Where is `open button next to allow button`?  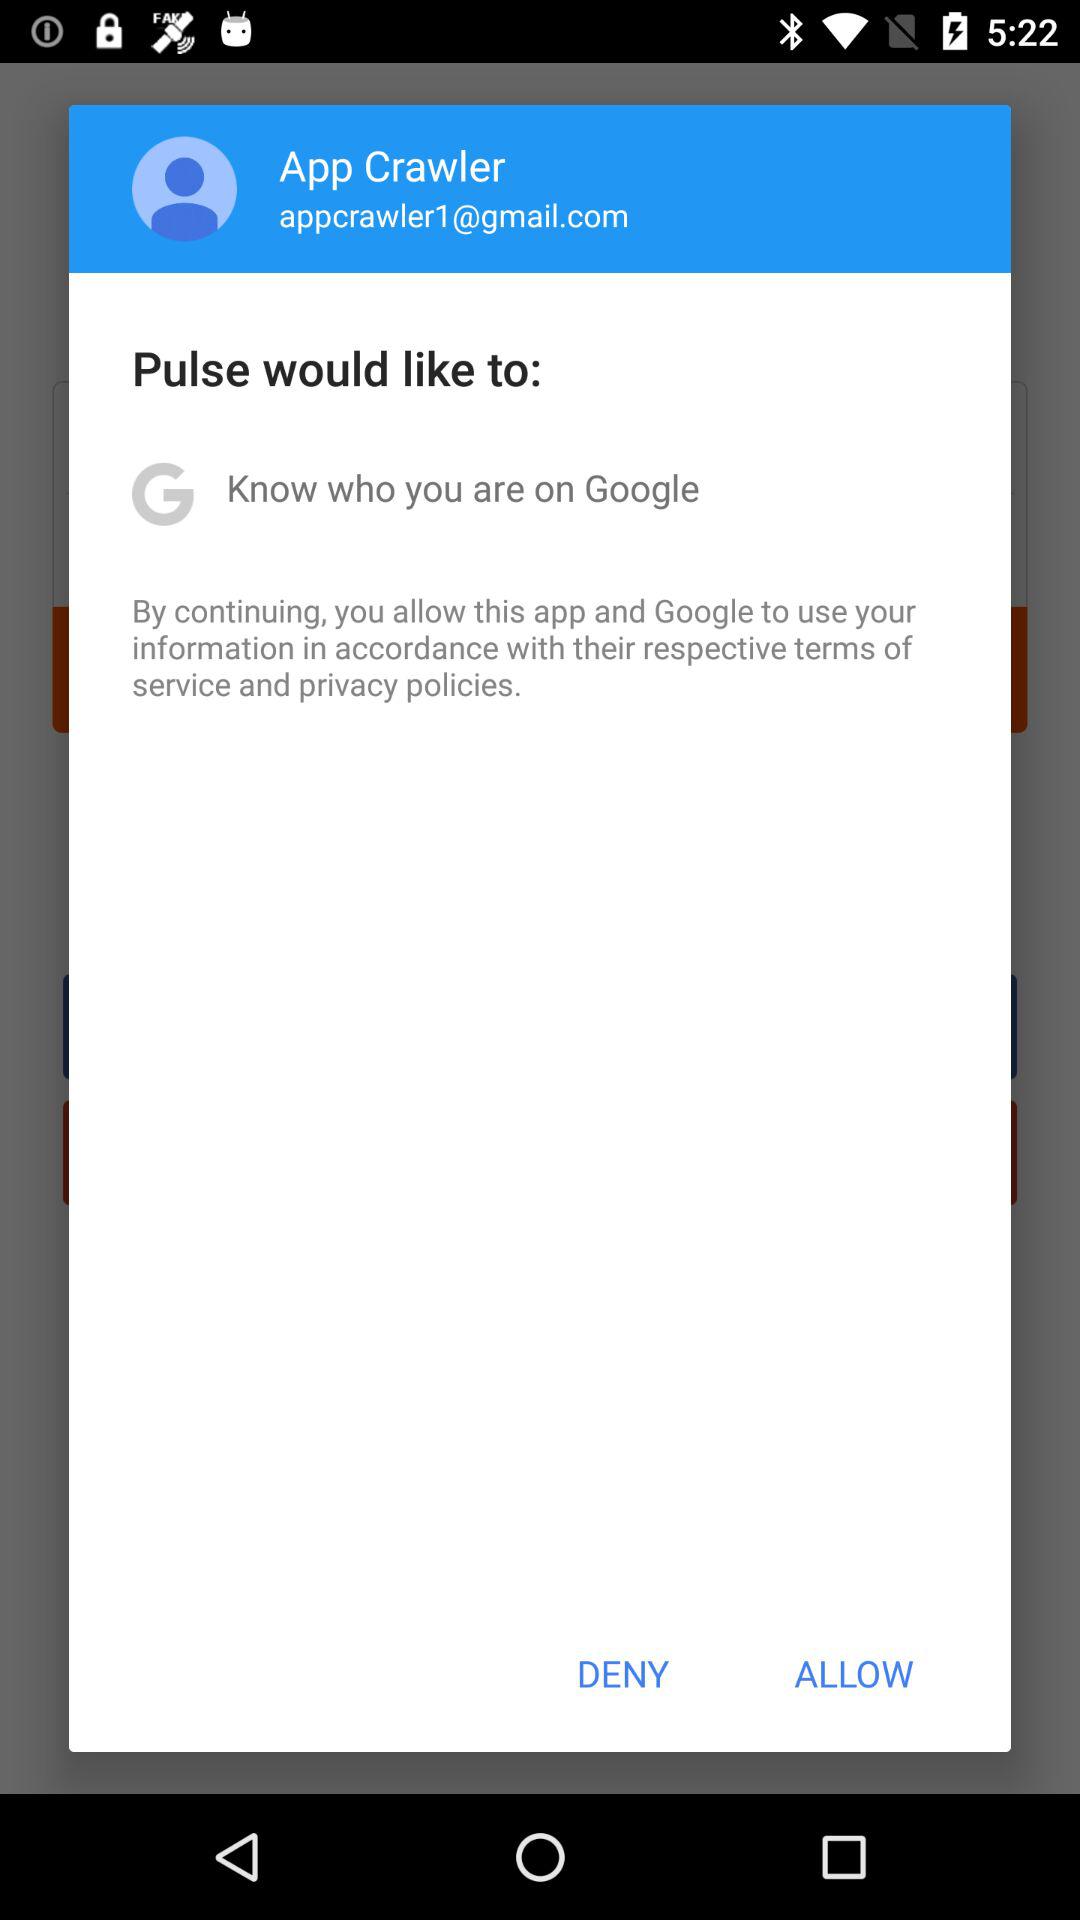
open button next to allow button is located at coordinates (622, 1673).